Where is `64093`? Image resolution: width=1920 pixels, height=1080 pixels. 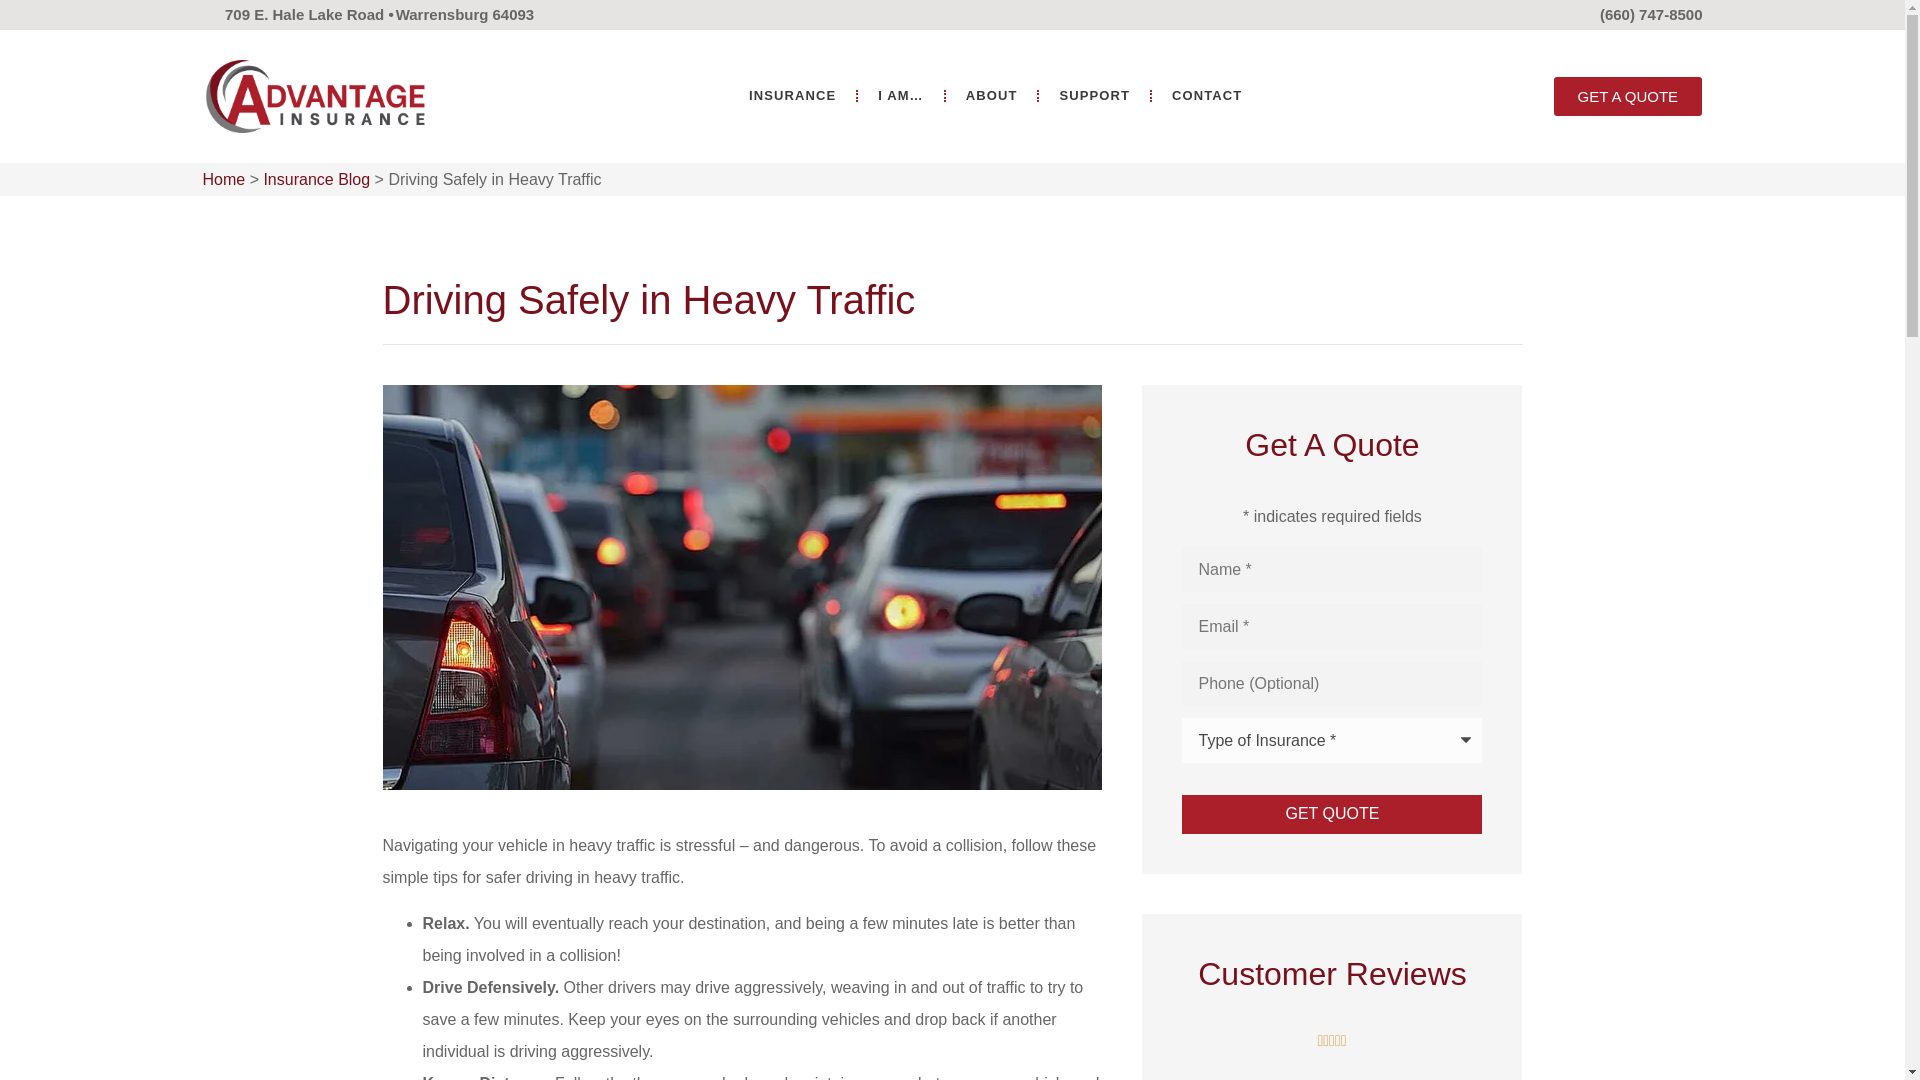 64093 is located at coordinates (512, 15).